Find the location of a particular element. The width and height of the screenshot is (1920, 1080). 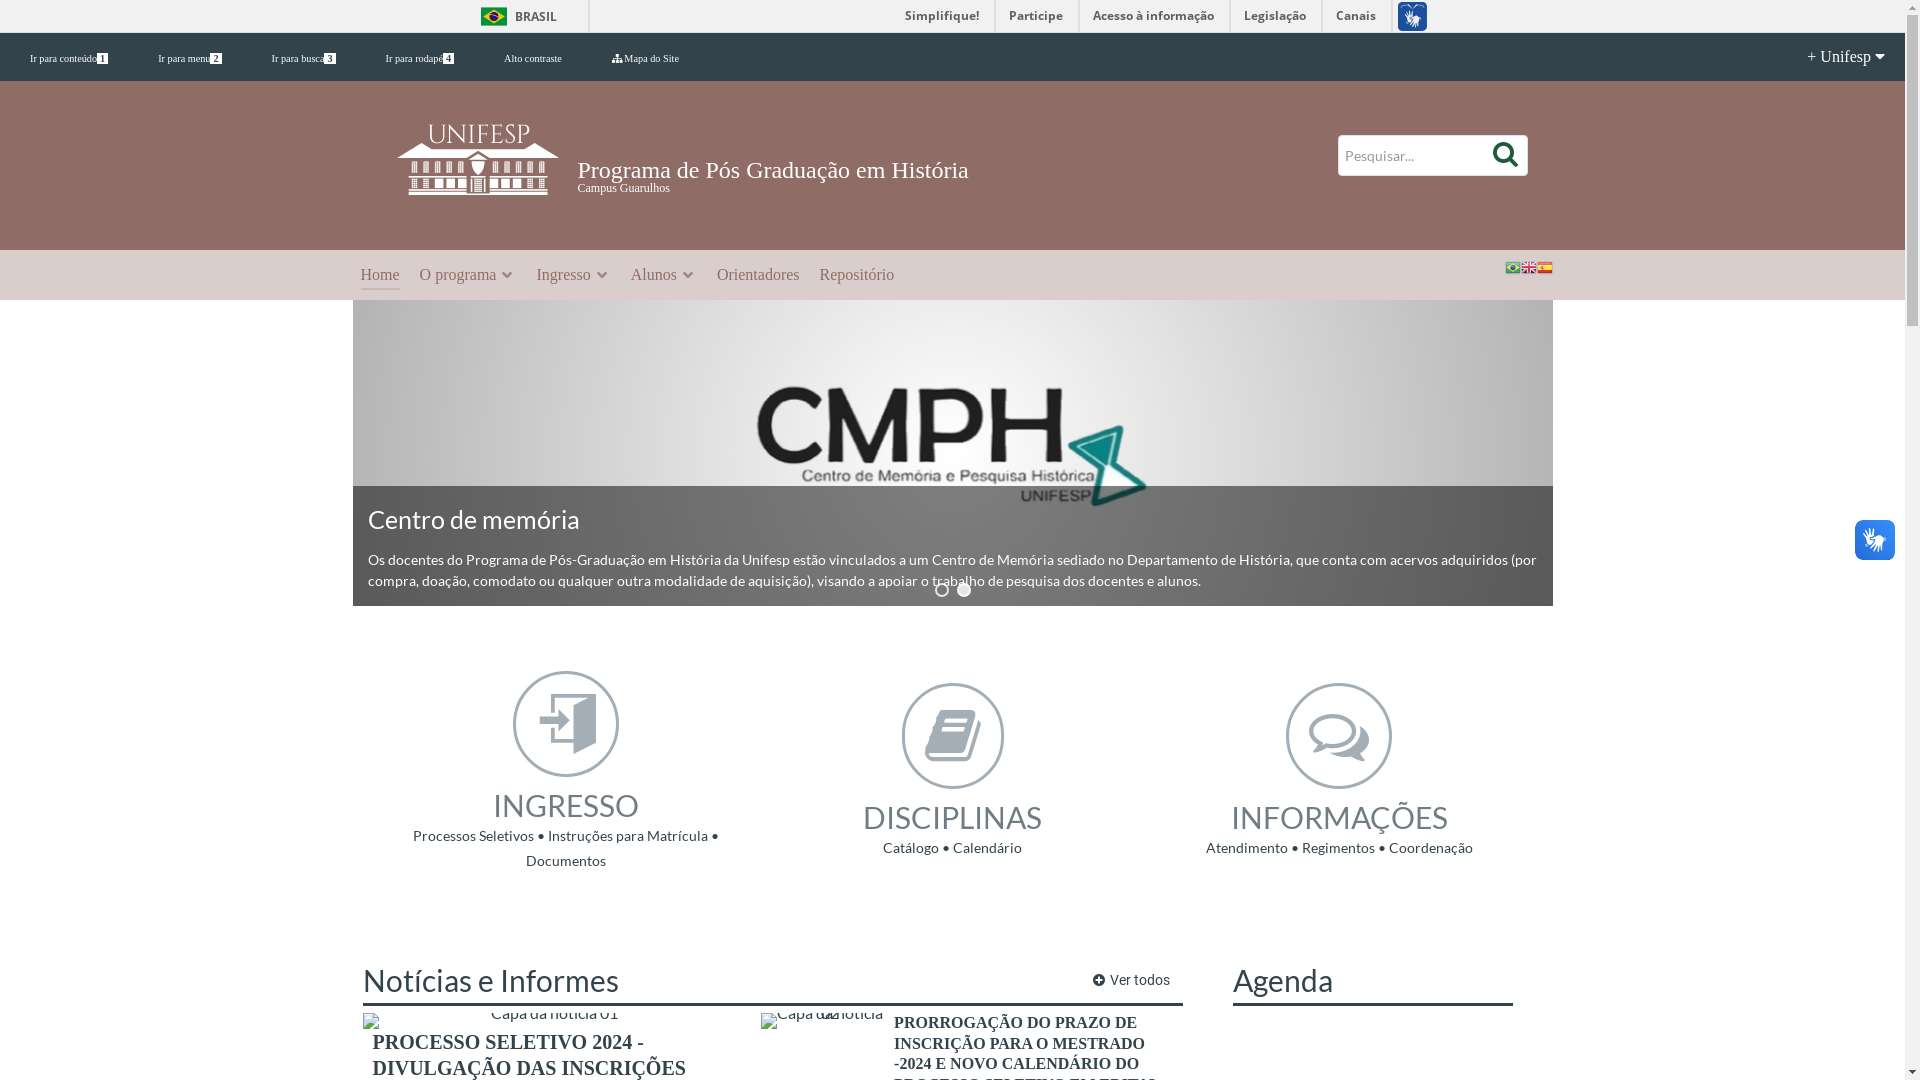

Alto contraste is located at coordinates (533, 58).